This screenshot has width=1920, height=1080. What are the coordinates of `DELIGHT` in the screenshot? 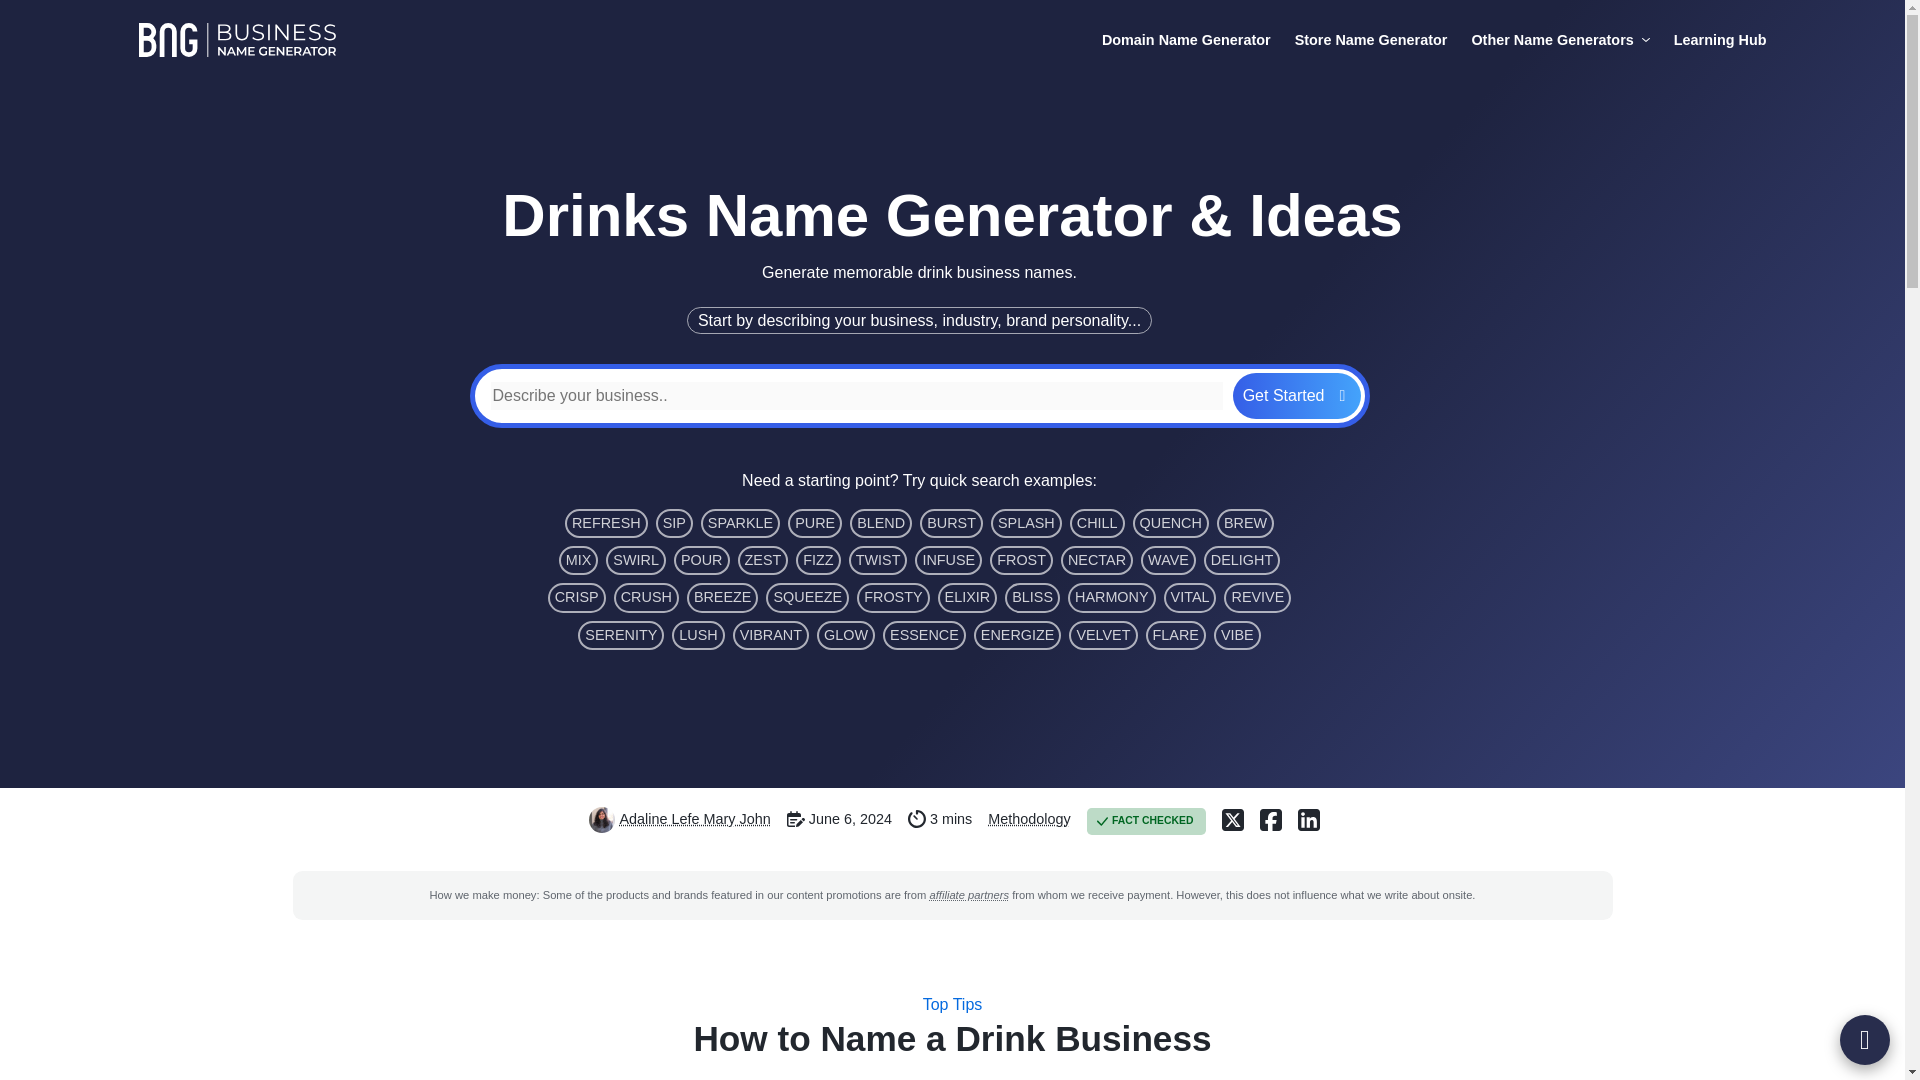 It's located at (1242, 560).